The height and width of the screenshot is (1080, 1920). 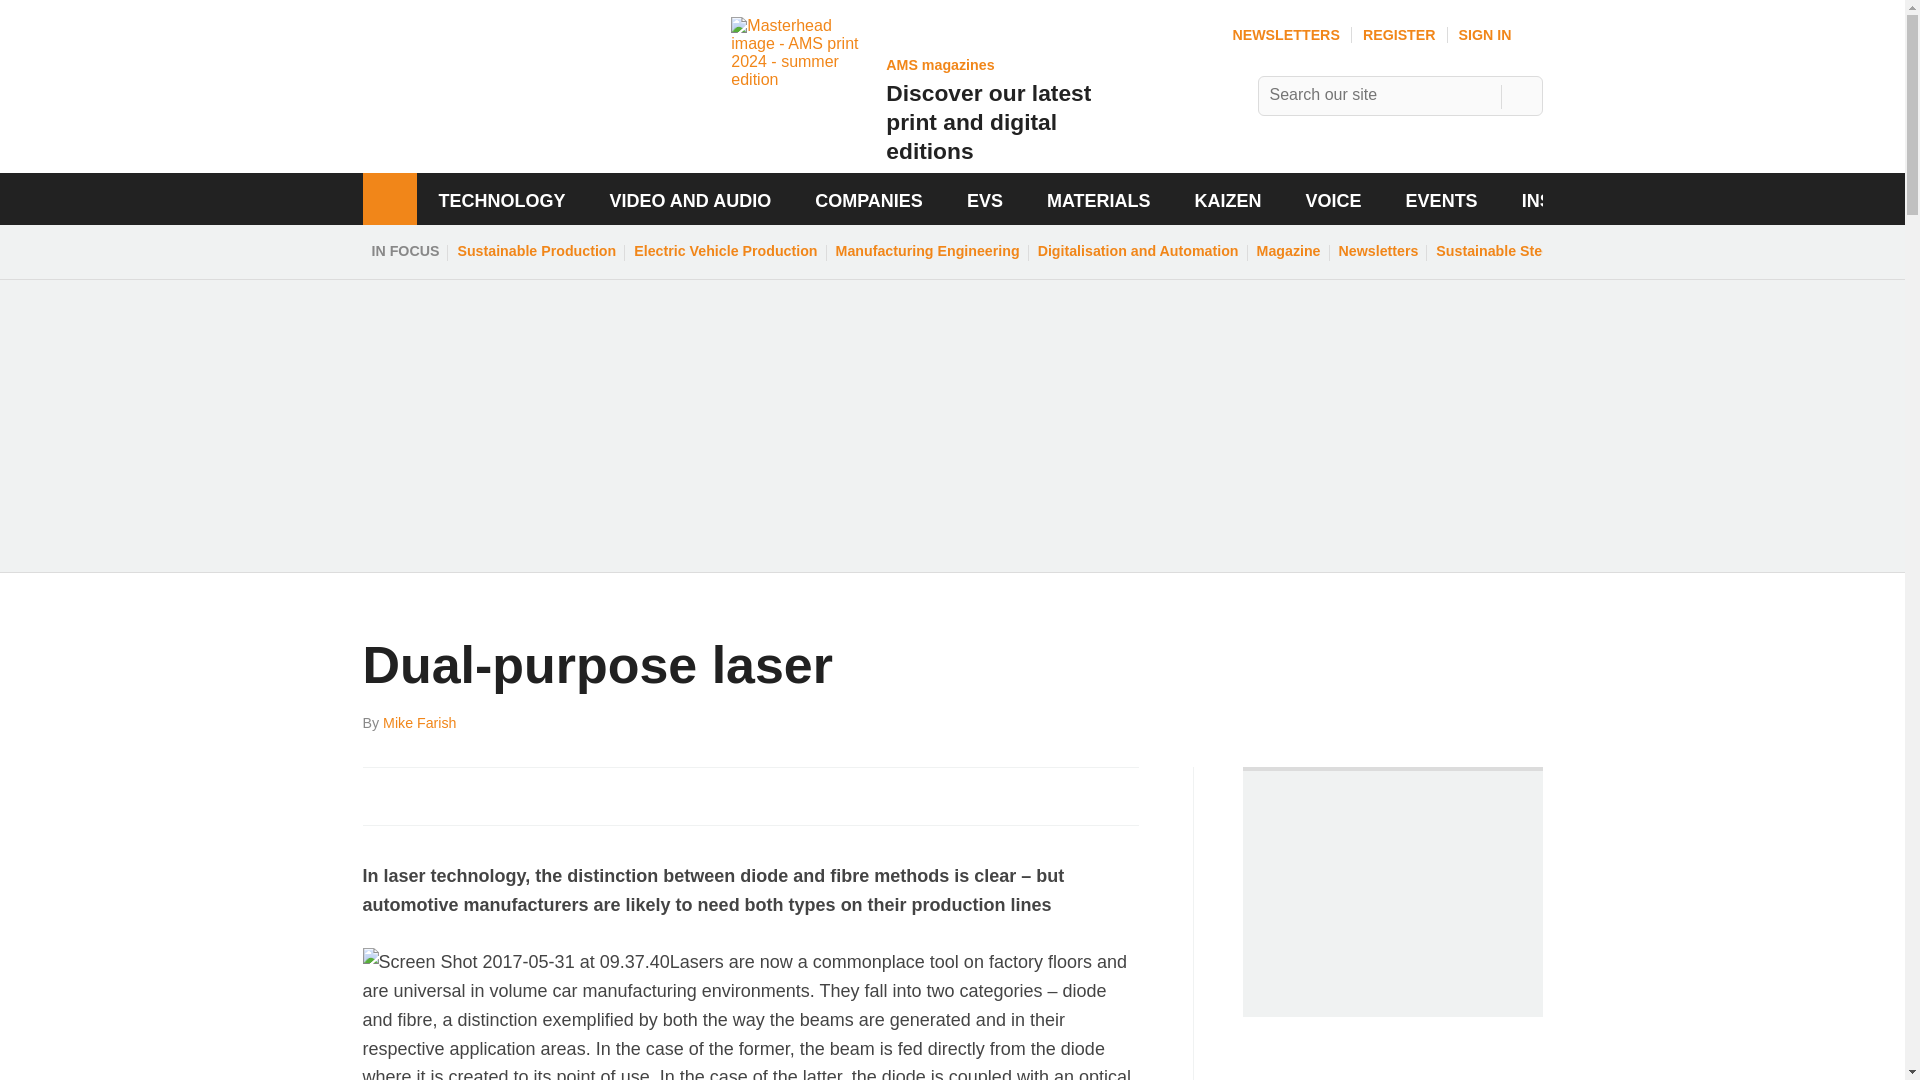 What do you see at coordinates (423, 796) in the screenshot?
I see `Share this on Twitter` at bounding box center [423, 796].